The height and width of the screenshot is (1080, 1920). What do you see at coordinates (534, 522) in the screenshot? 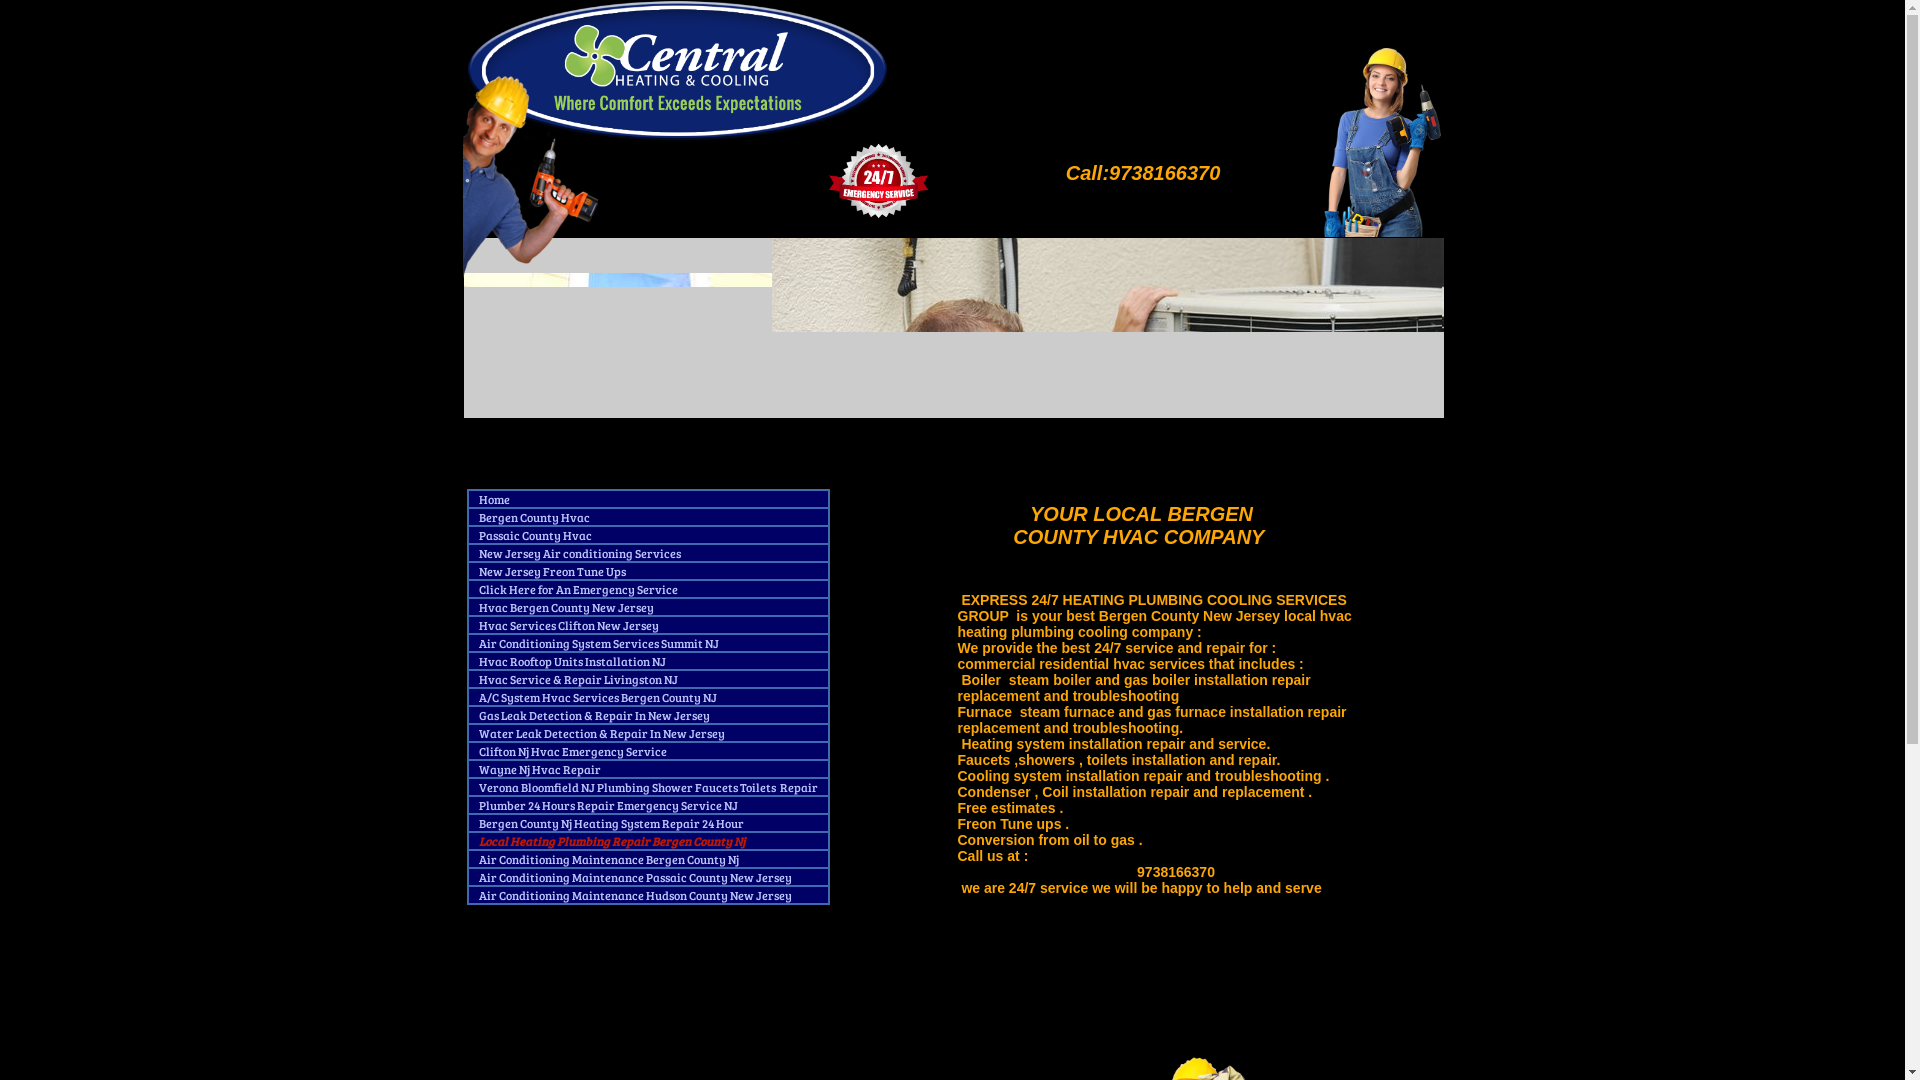
I see `Bergen County Hvac` at bounding box center [534, 522].